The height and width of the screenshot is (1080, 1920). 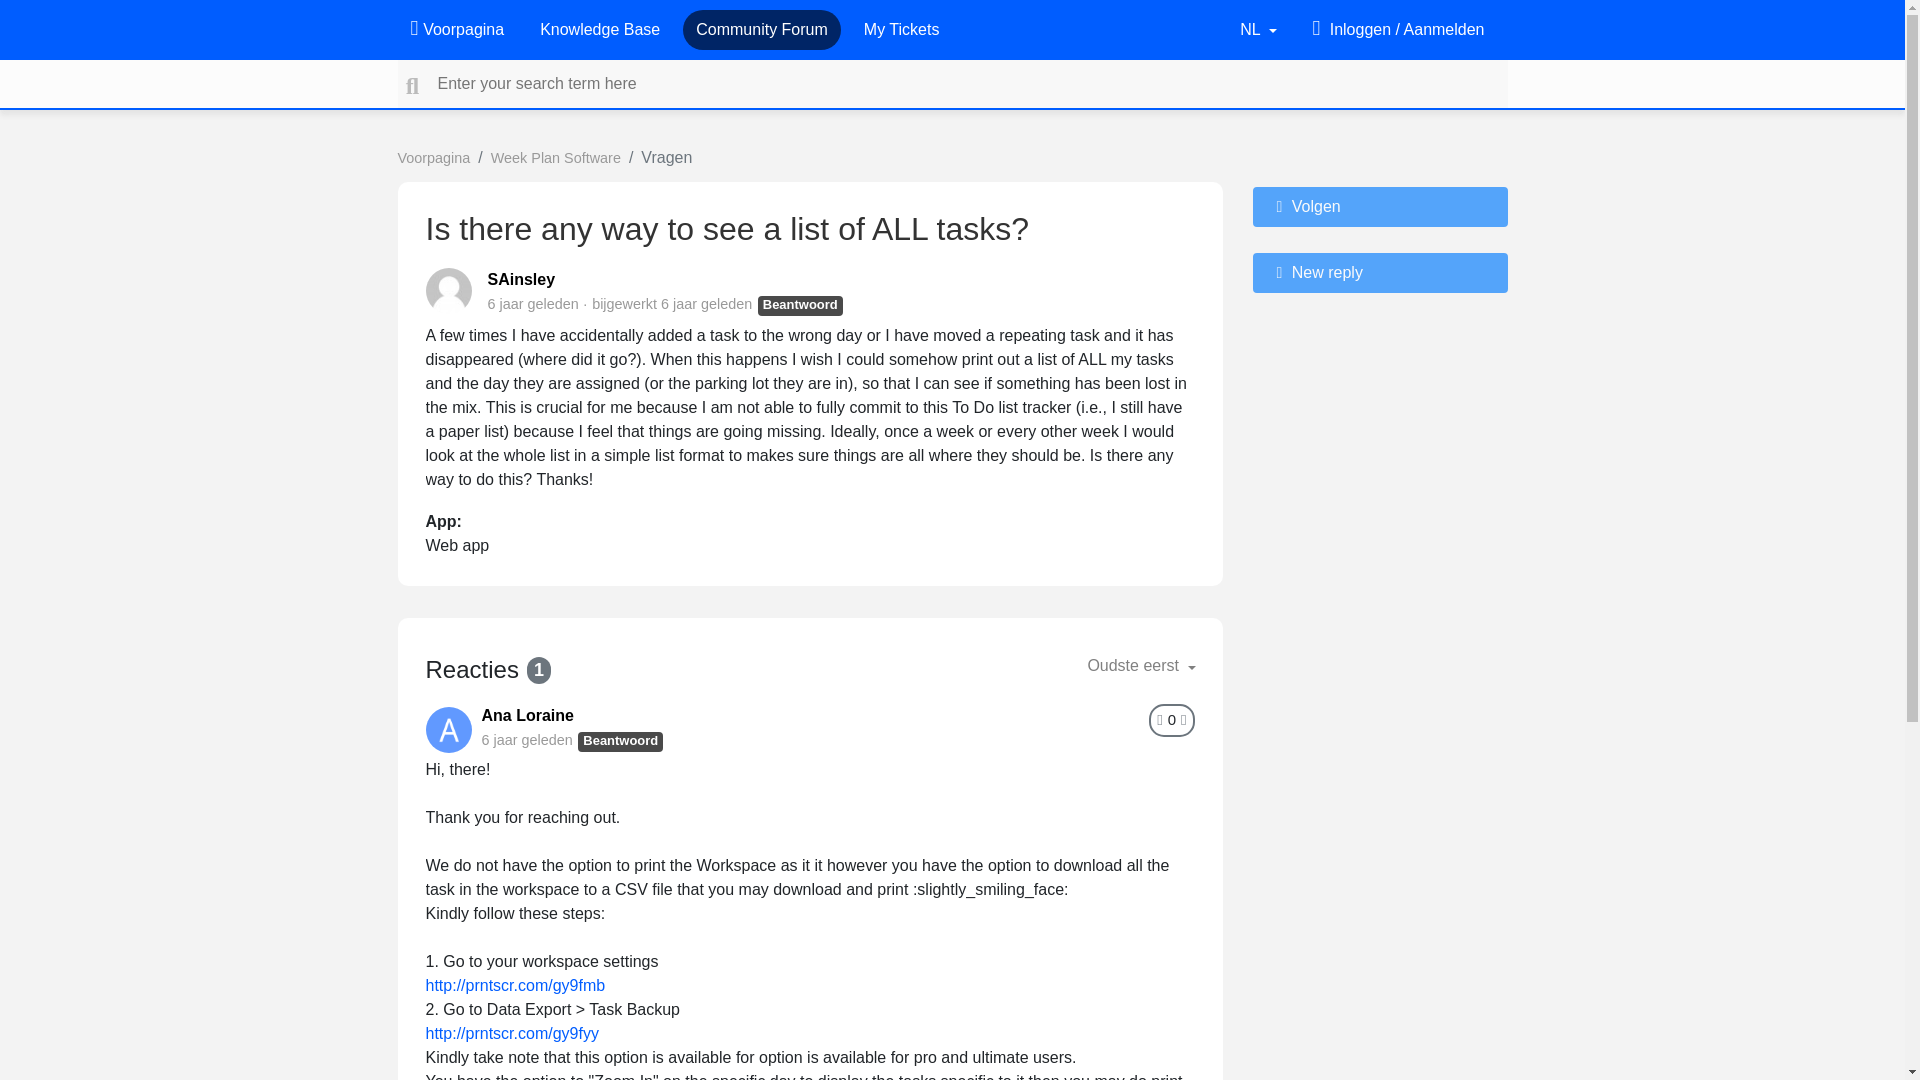 I want to click on Week Plan Software, so click(x=556, y=158).